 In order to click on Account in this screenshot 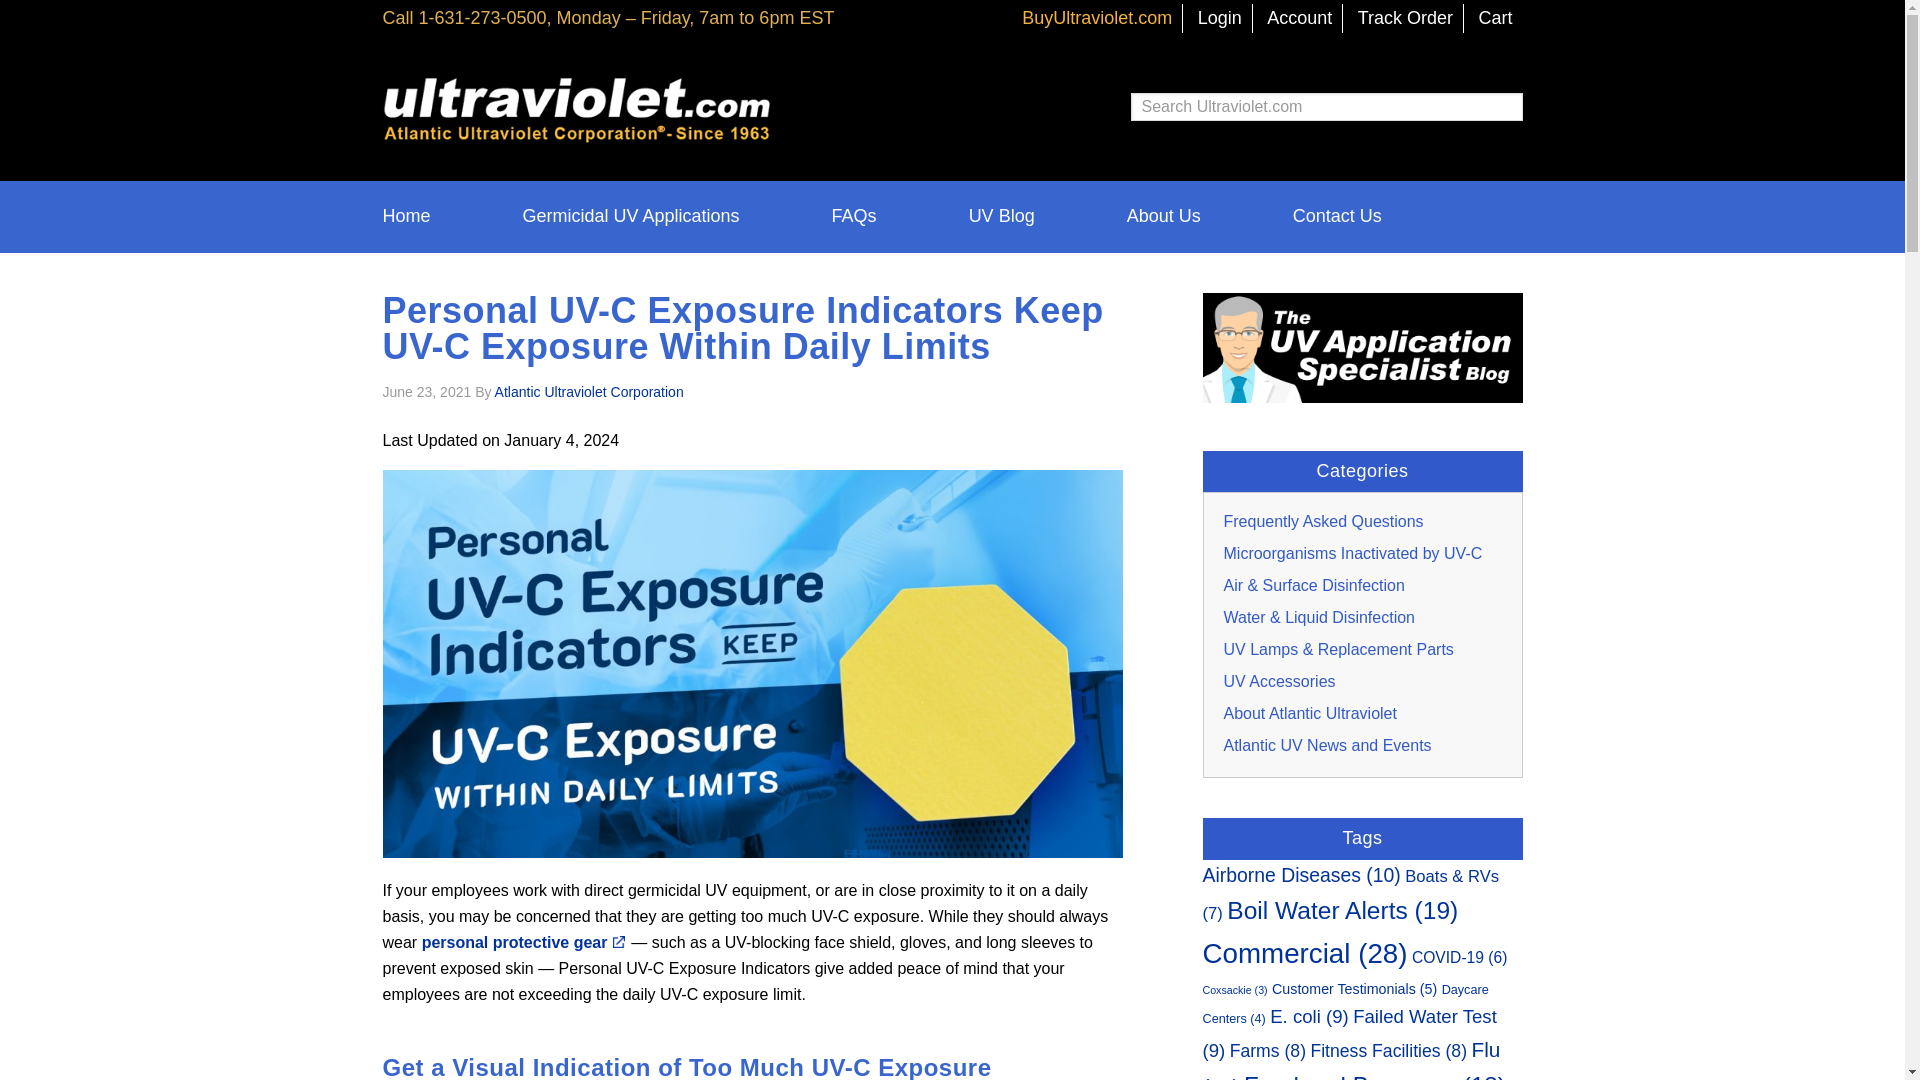, I will do `click(1300, 18)`.